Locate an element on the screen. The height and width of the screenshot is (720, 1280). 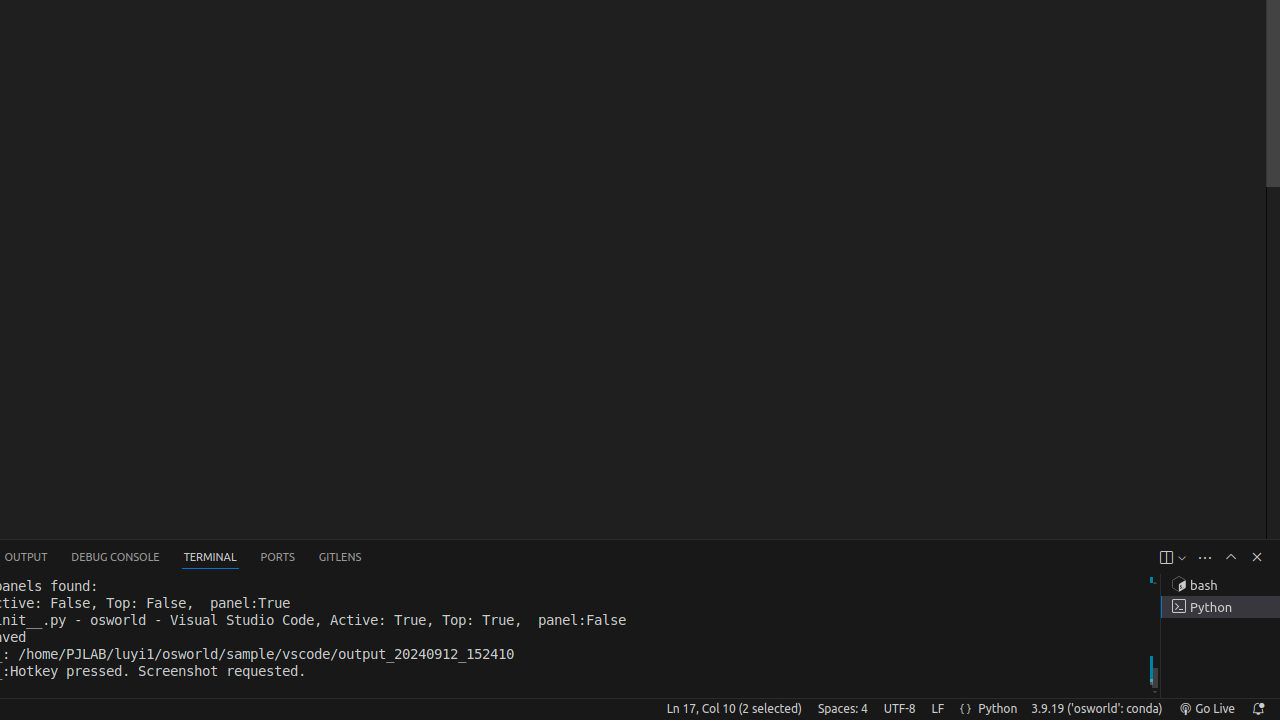
LF is located at coordinates (938, 709).